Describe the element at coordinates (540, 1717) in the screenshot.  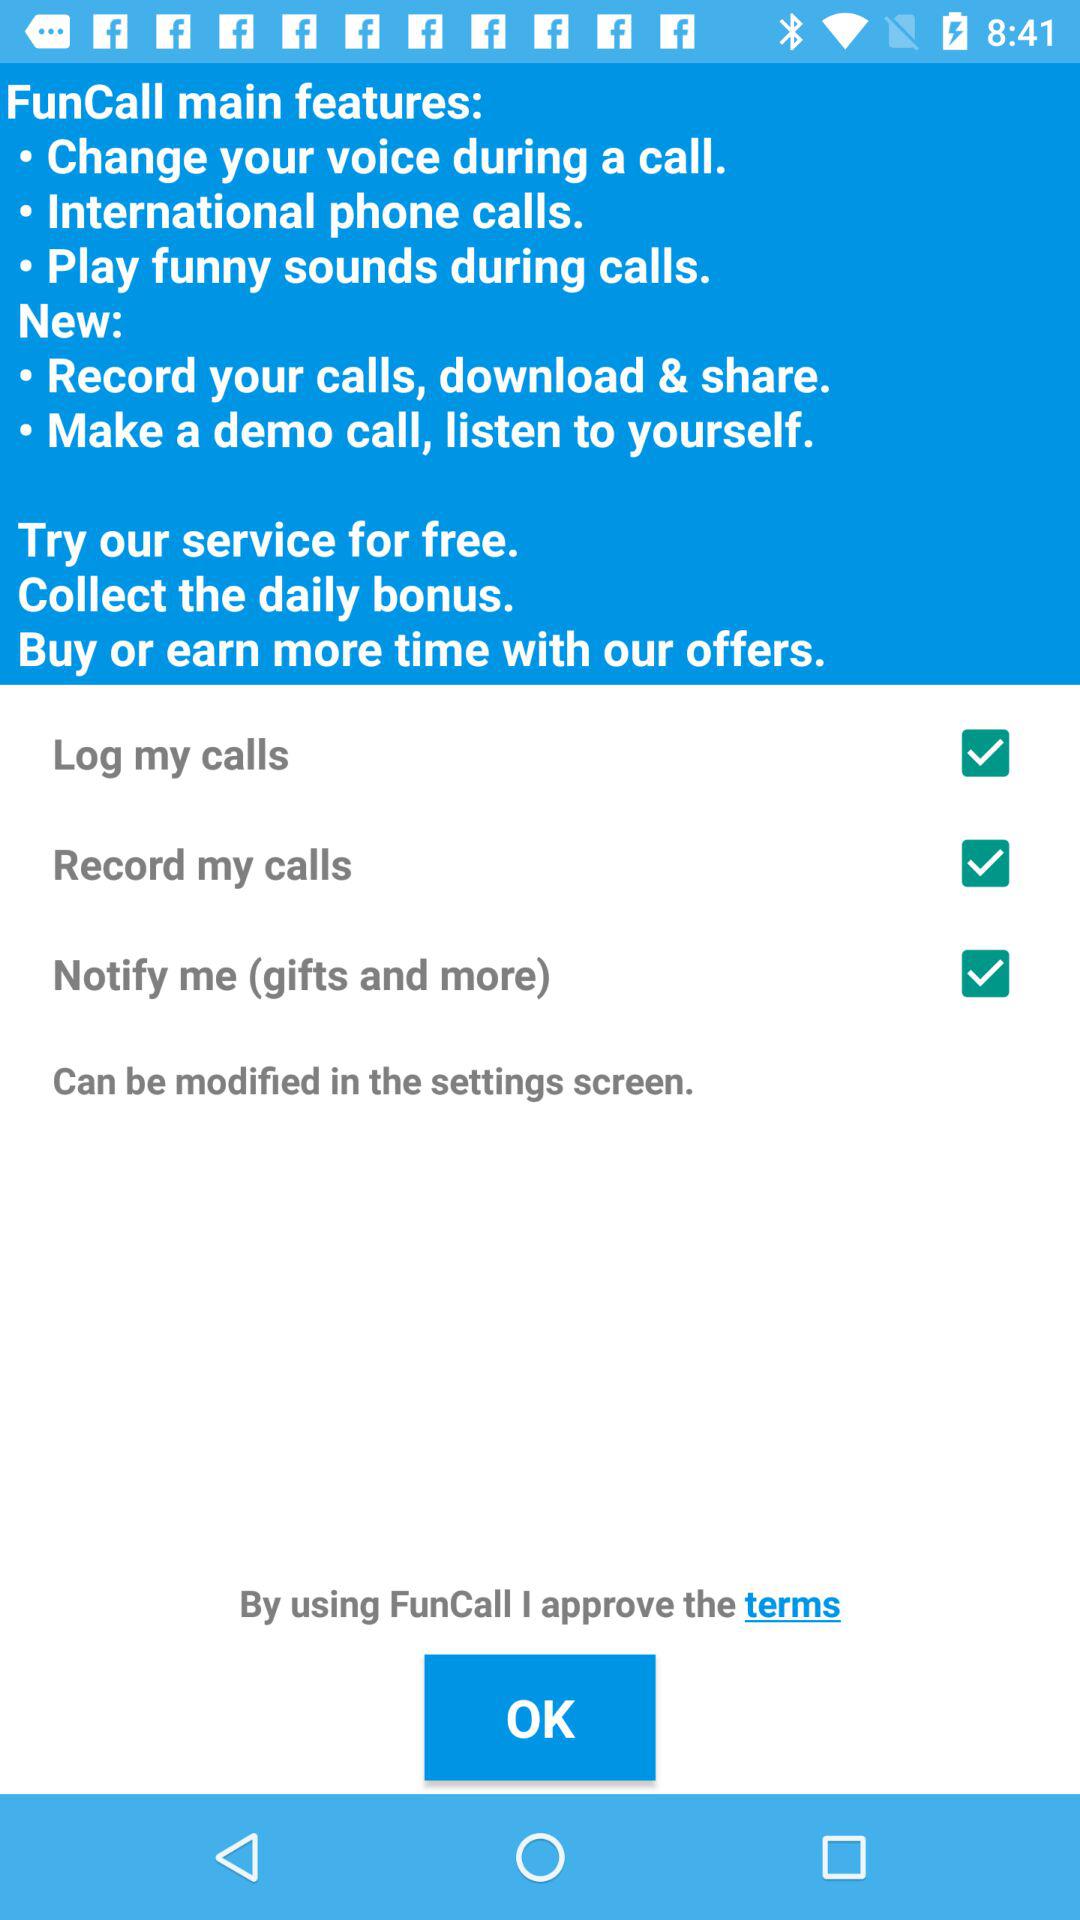
I see `turn on the icon below by using funcall icon` at that location.